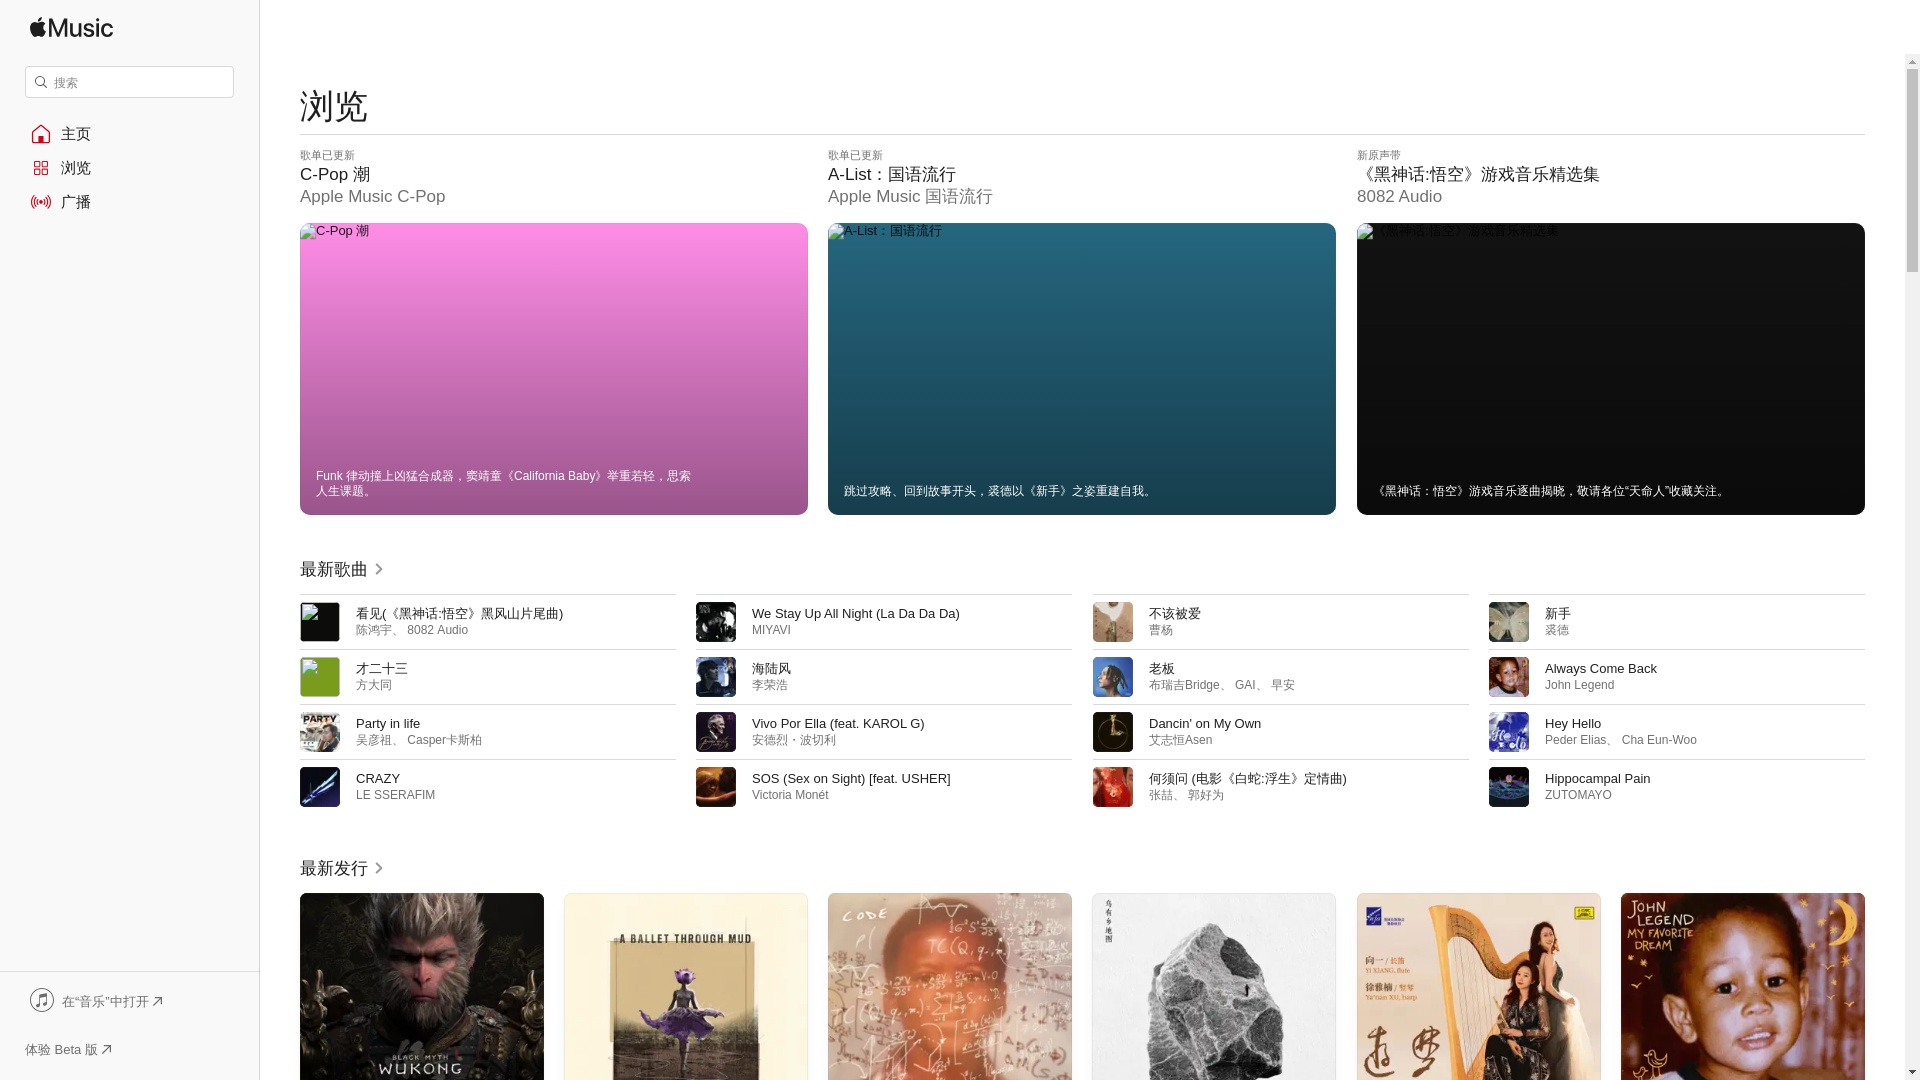 The width and height of the screenshot is (1920, 1080). Describe the element at coordinates (395, 795) in the screenshot. I see `LE SSERAFIM` at that location.